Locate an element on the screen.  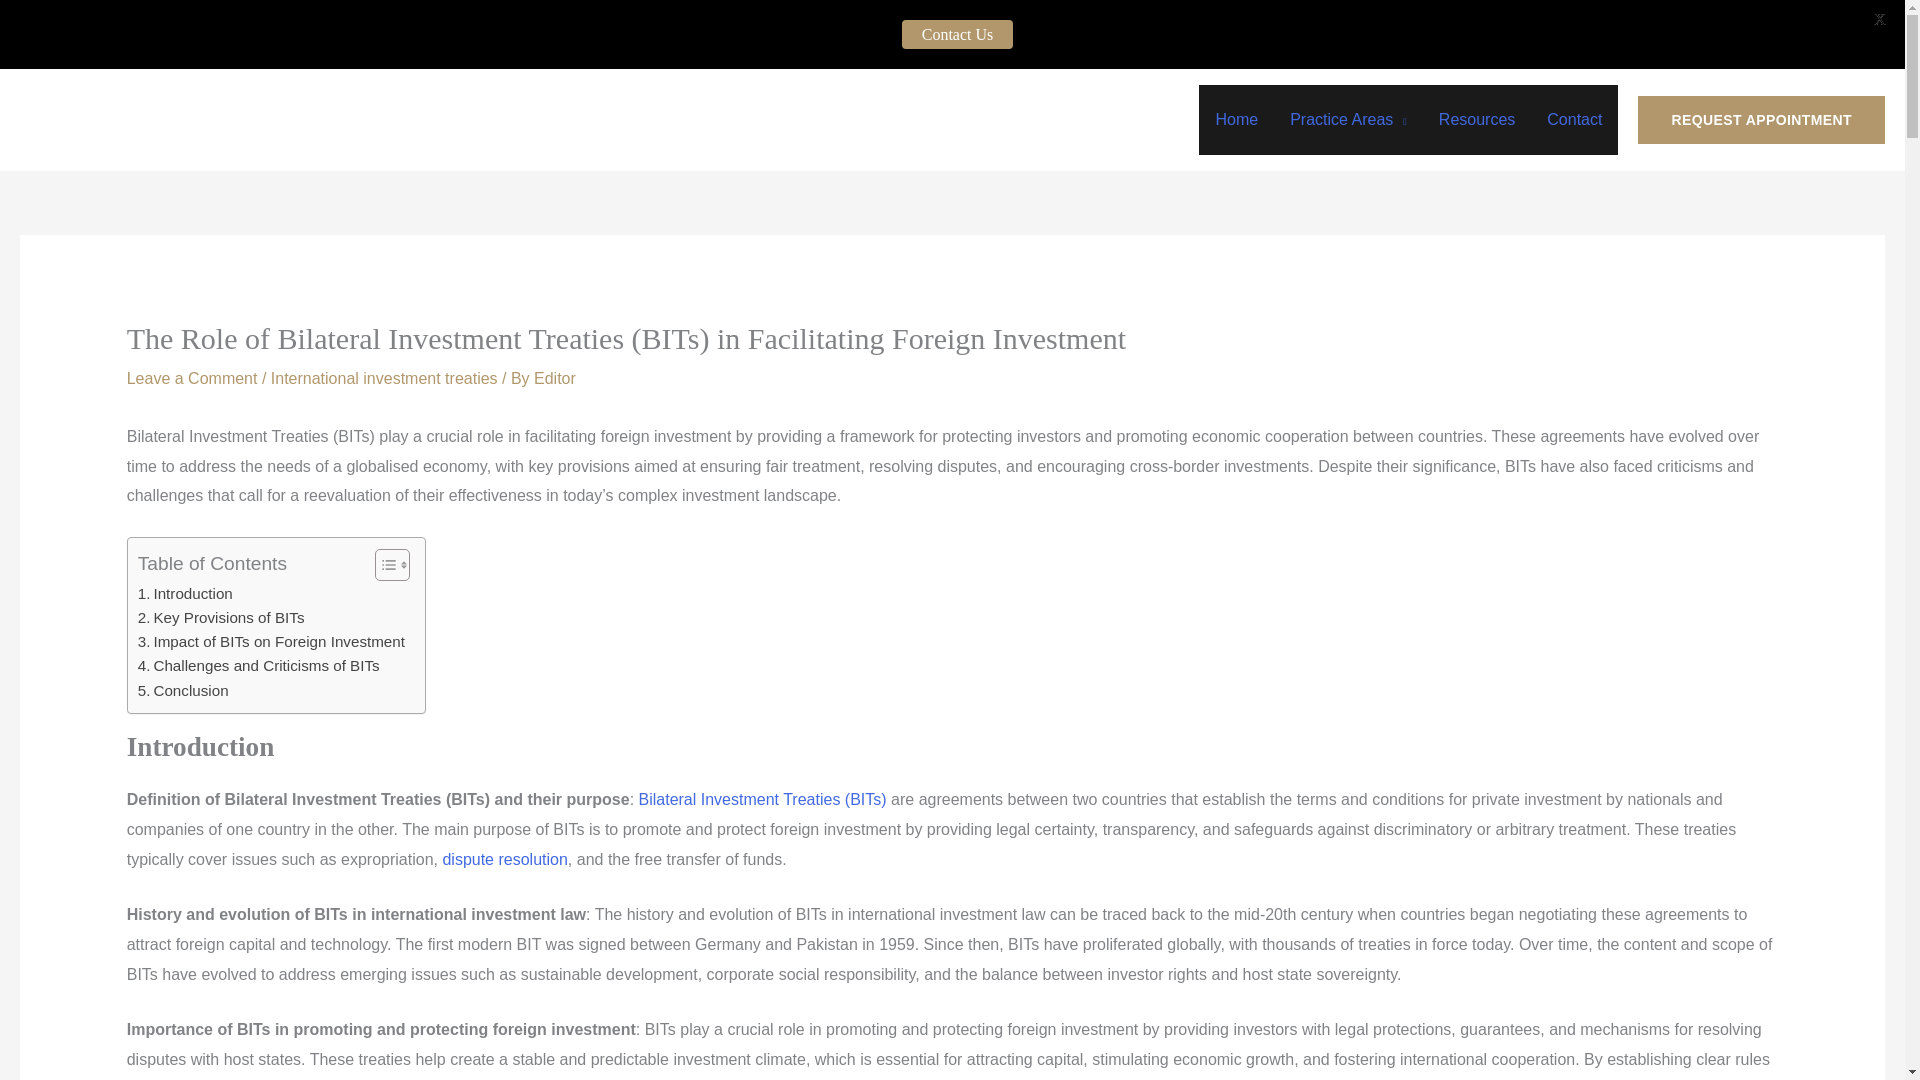
View all posts by Editor is located at coordinates (554, 378).